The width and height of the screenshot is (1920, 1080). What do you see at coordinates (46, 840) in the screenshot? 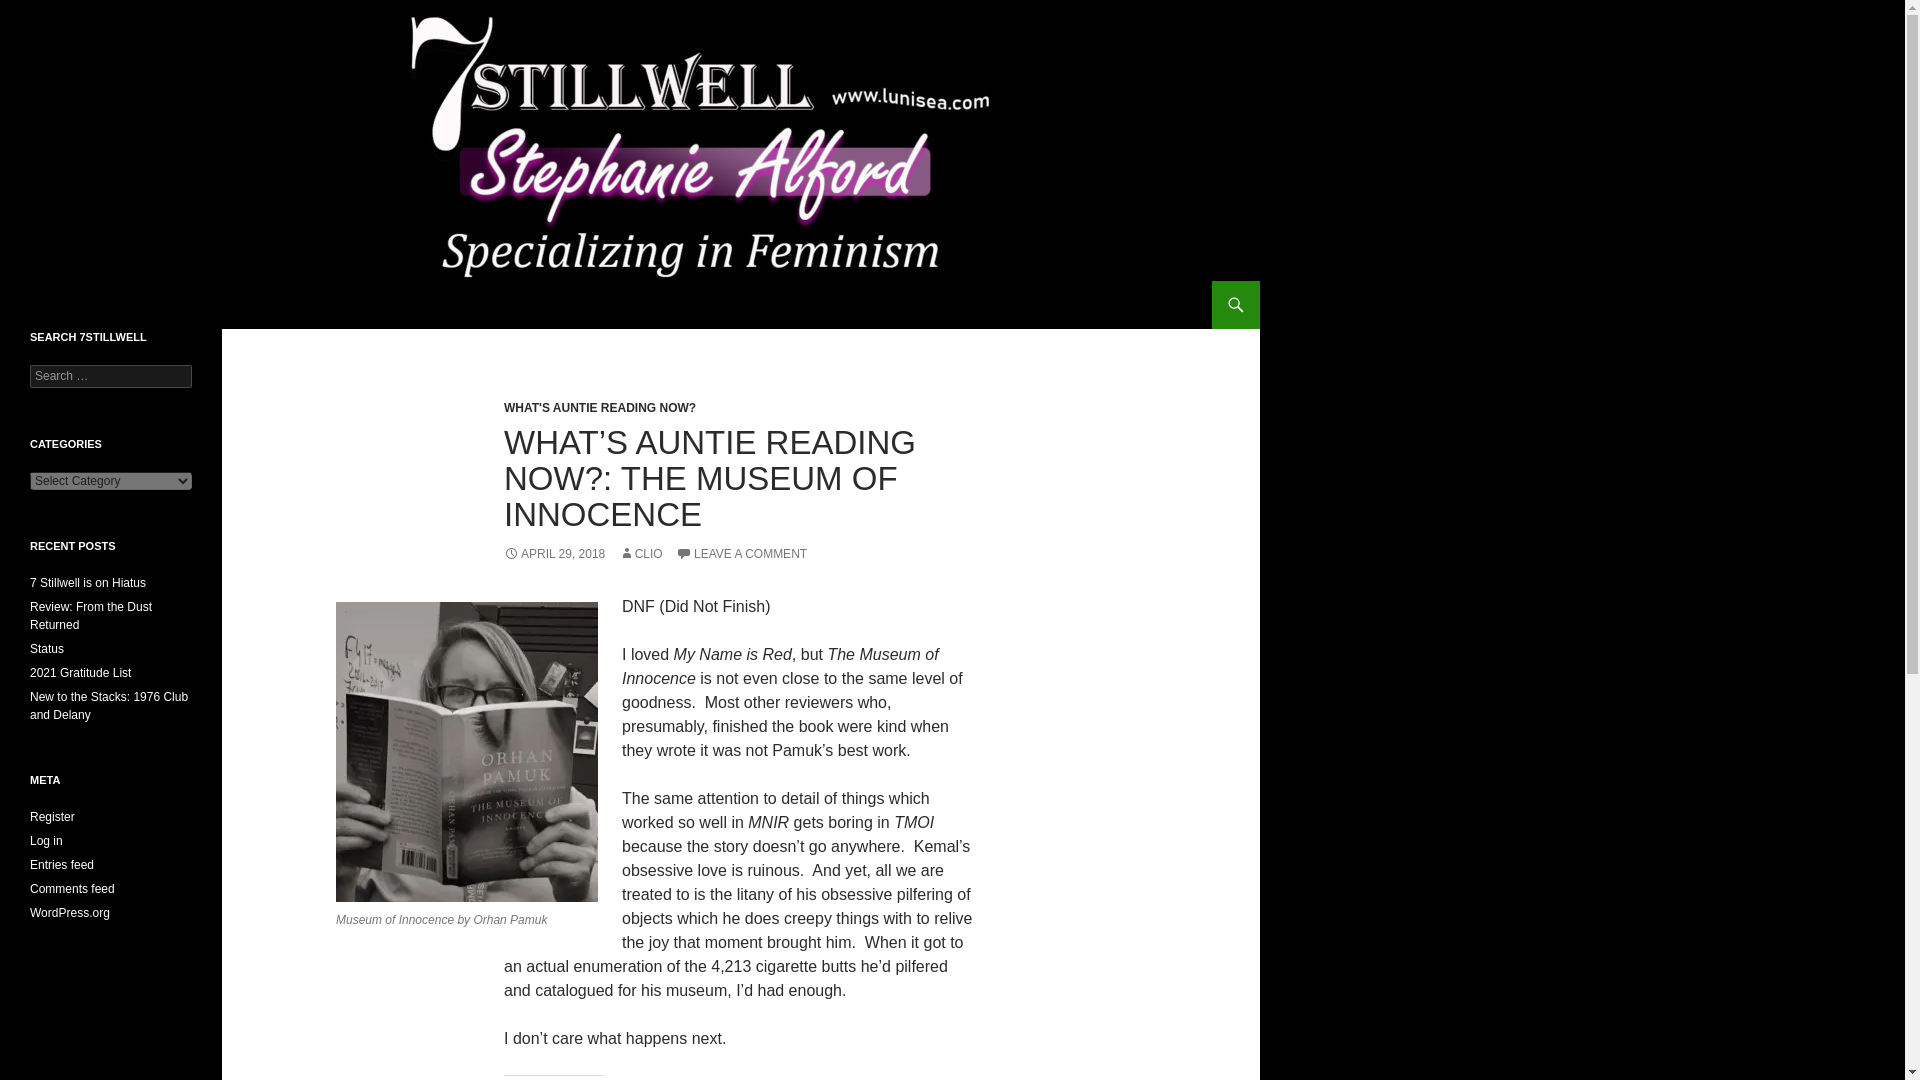
I see `Log in` at bounding box center [46, 840].